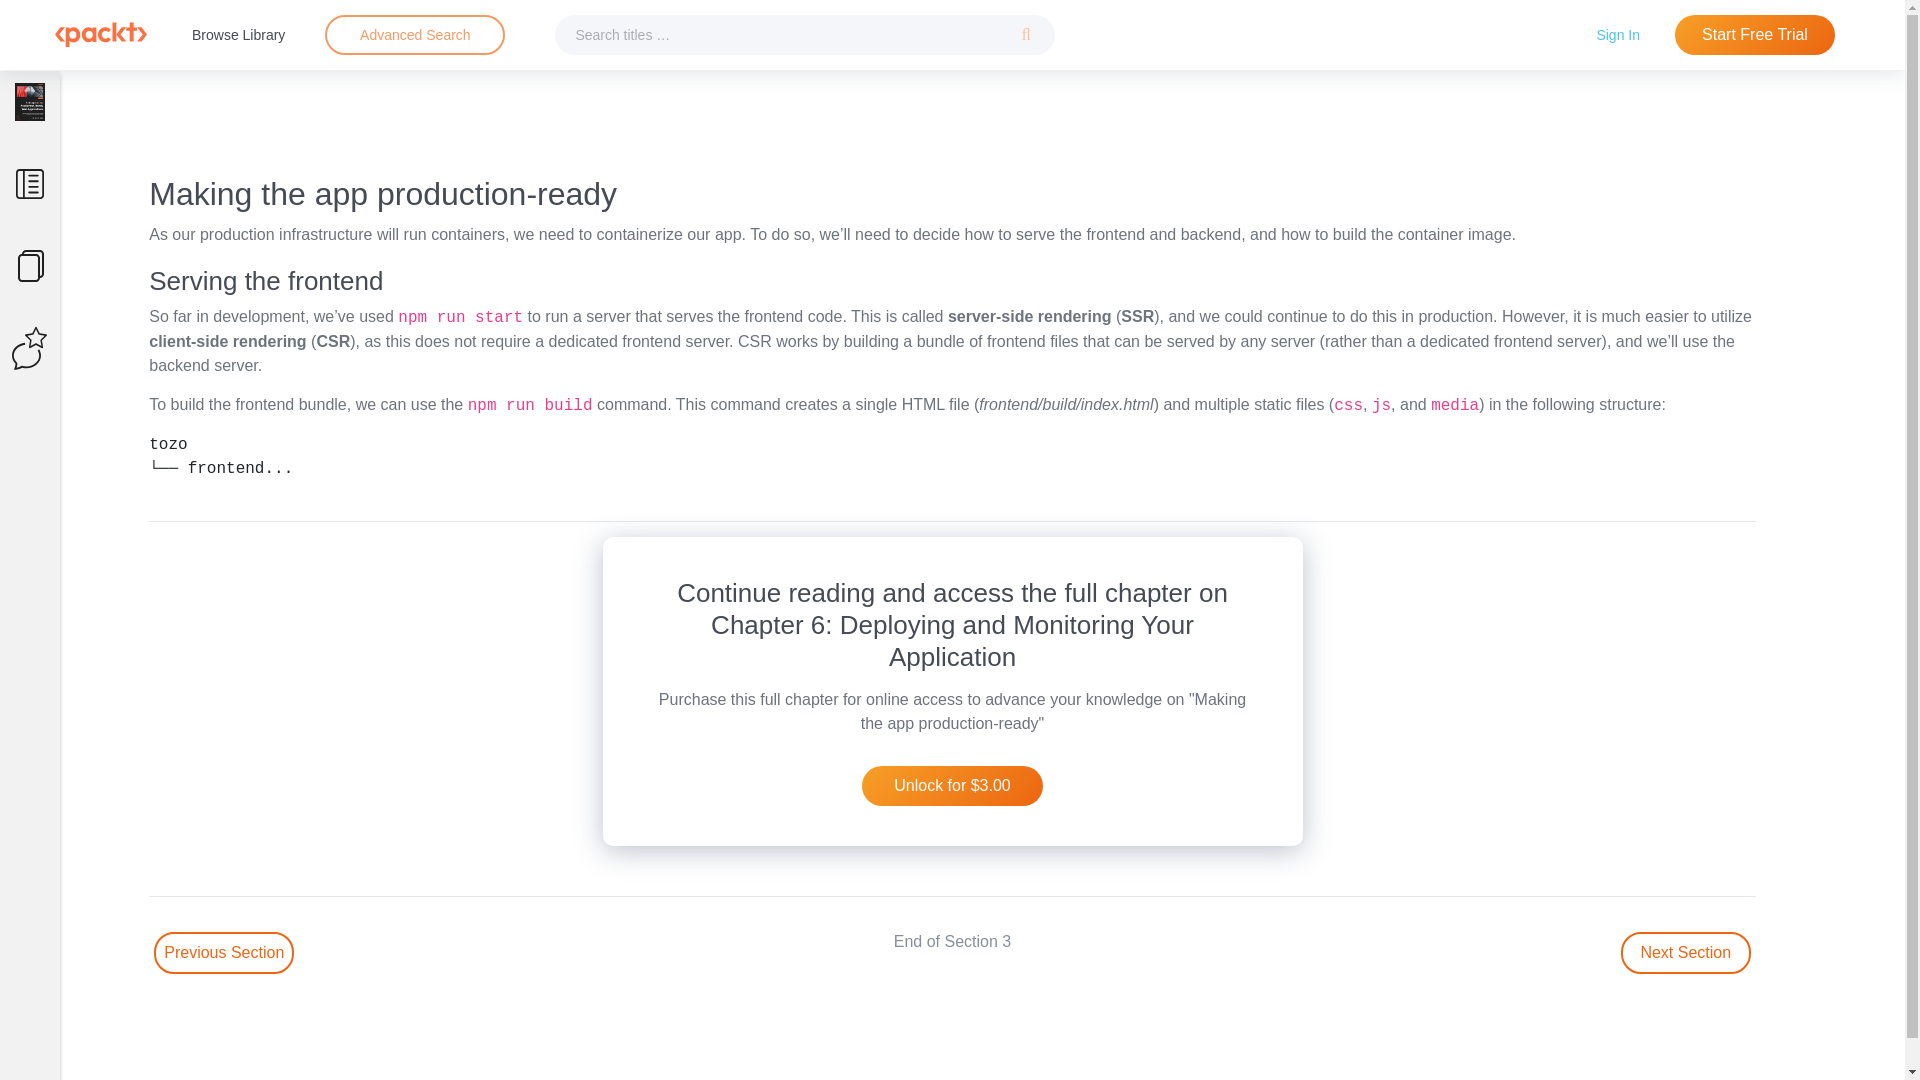 Image resolution: width=1920 pixels, height=1080 pixels. Describe the element at coordinates (414, 35) in the screenshot. I see `Advanced Search` at that location.